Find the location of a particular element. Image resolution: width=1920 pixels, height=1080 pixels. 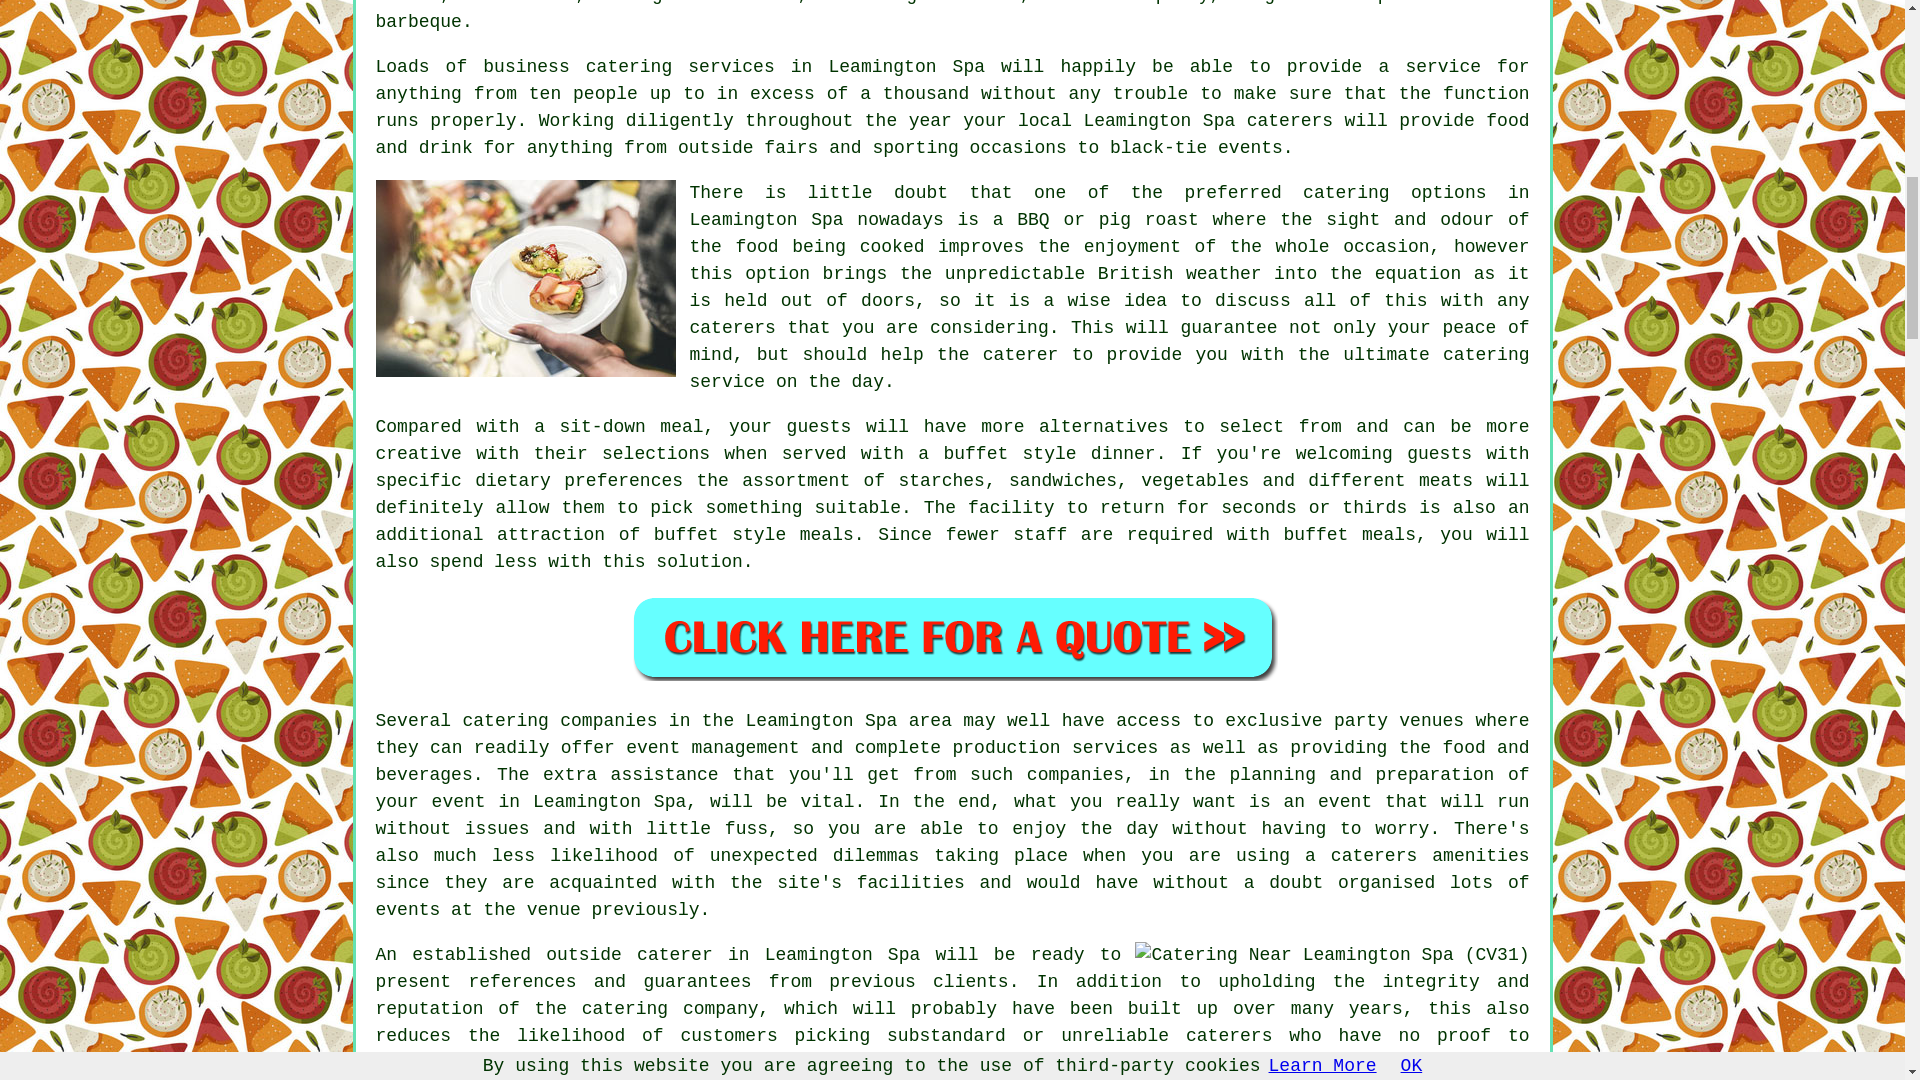

caterers is located at coordinates (1228, 1036).